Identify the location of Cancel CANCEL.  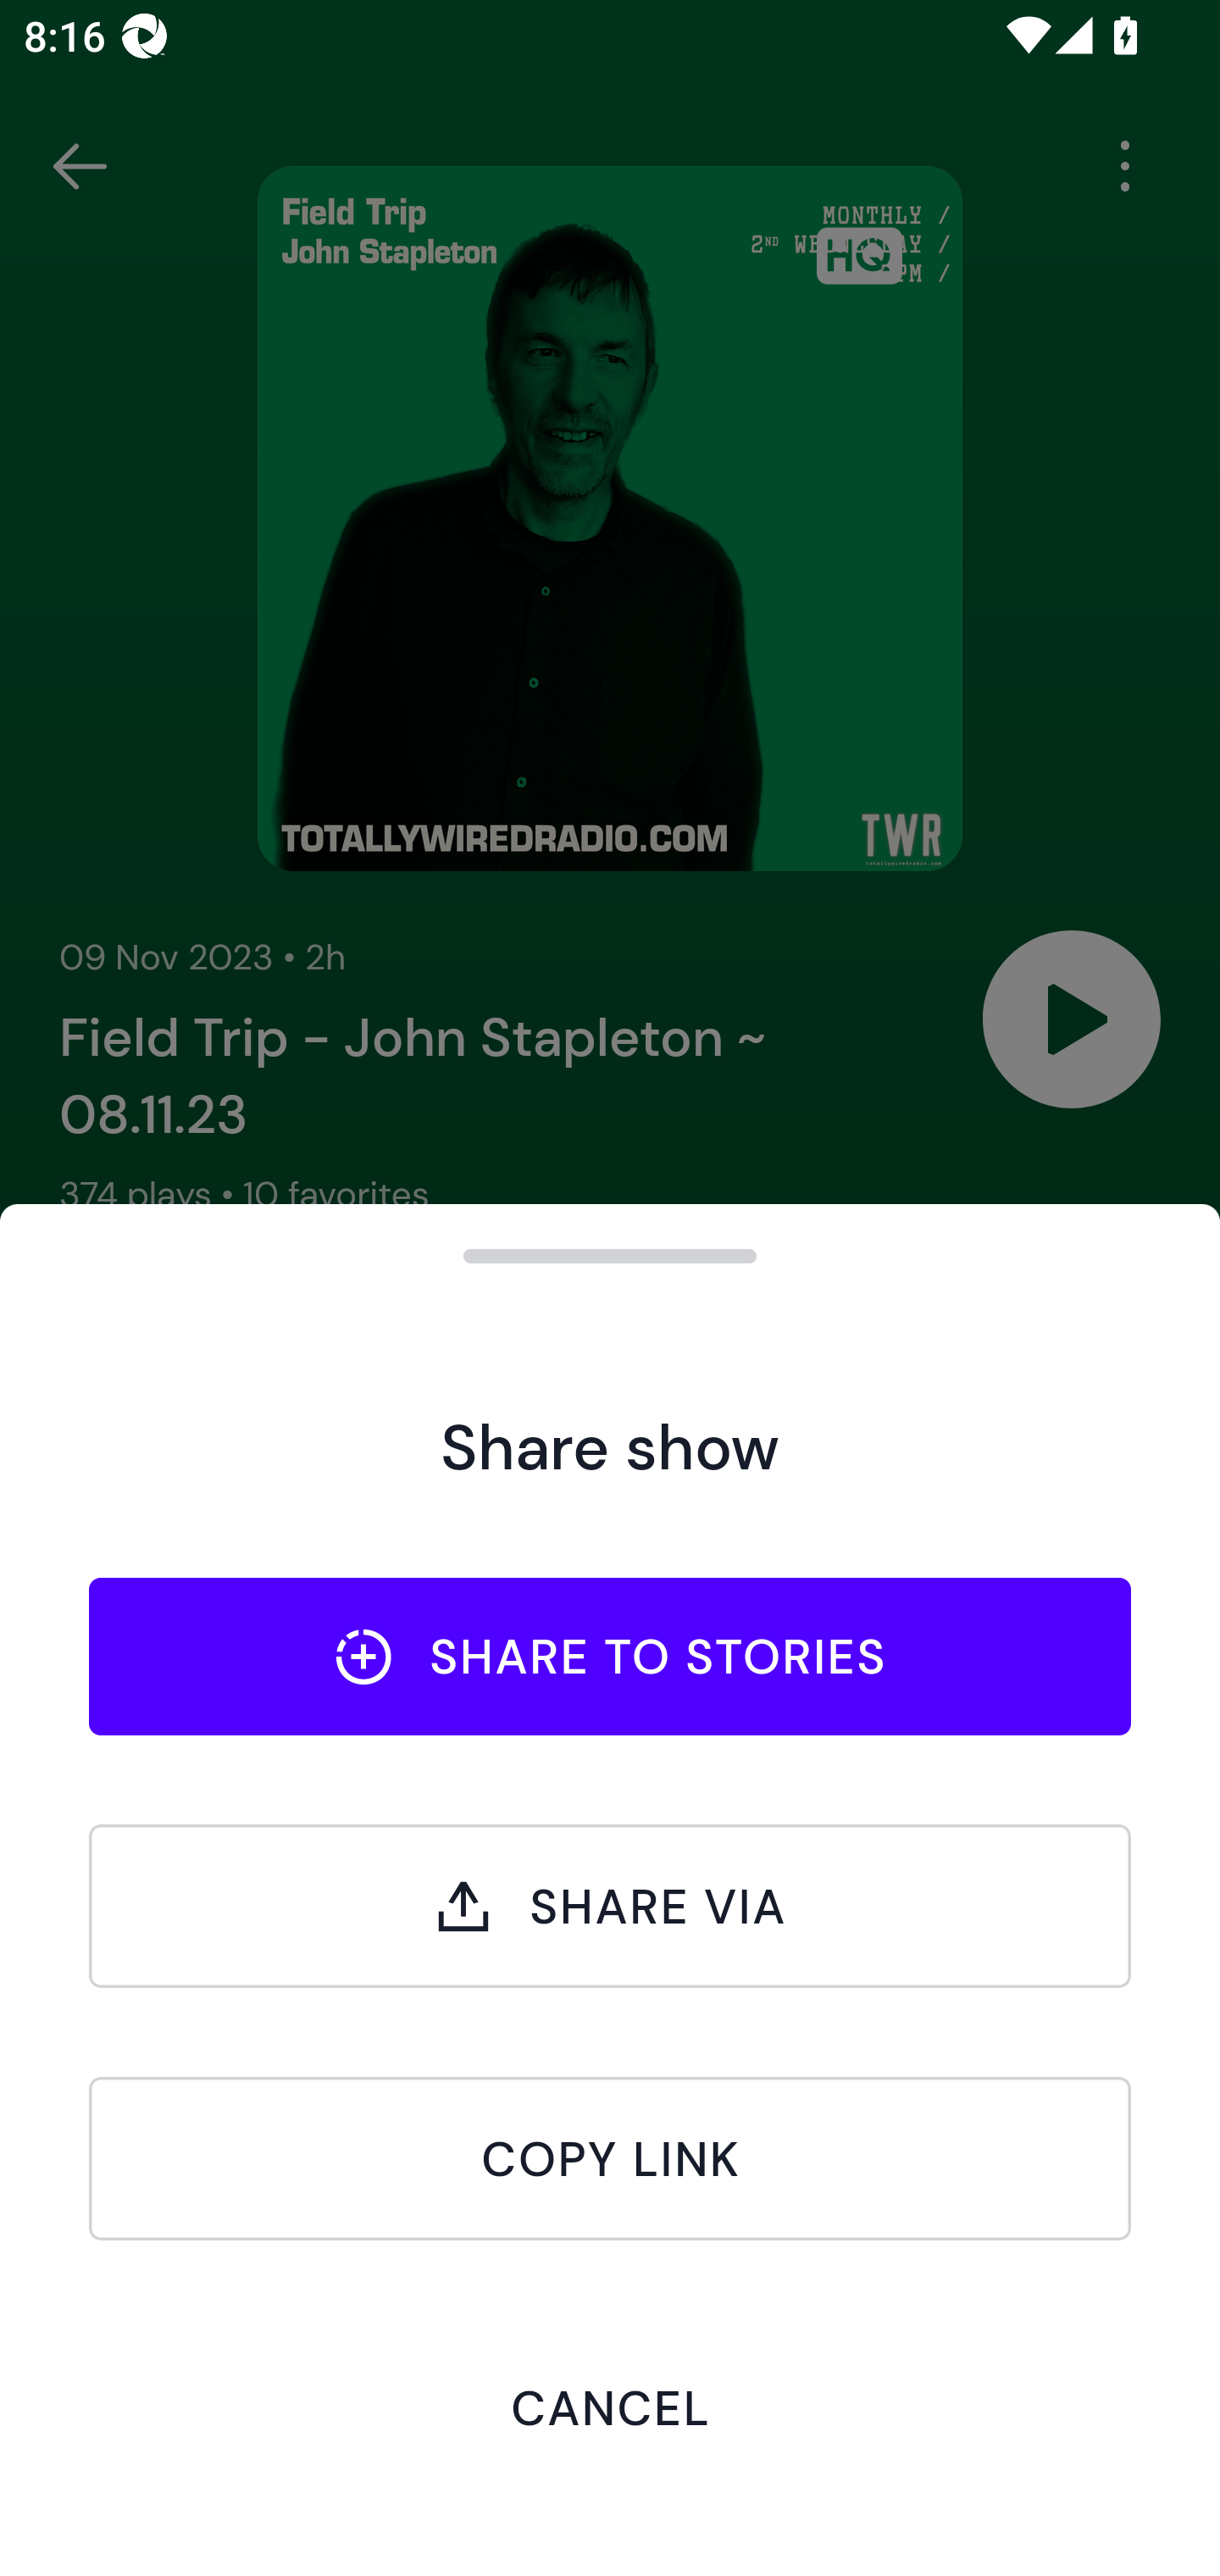
(610, 2407).